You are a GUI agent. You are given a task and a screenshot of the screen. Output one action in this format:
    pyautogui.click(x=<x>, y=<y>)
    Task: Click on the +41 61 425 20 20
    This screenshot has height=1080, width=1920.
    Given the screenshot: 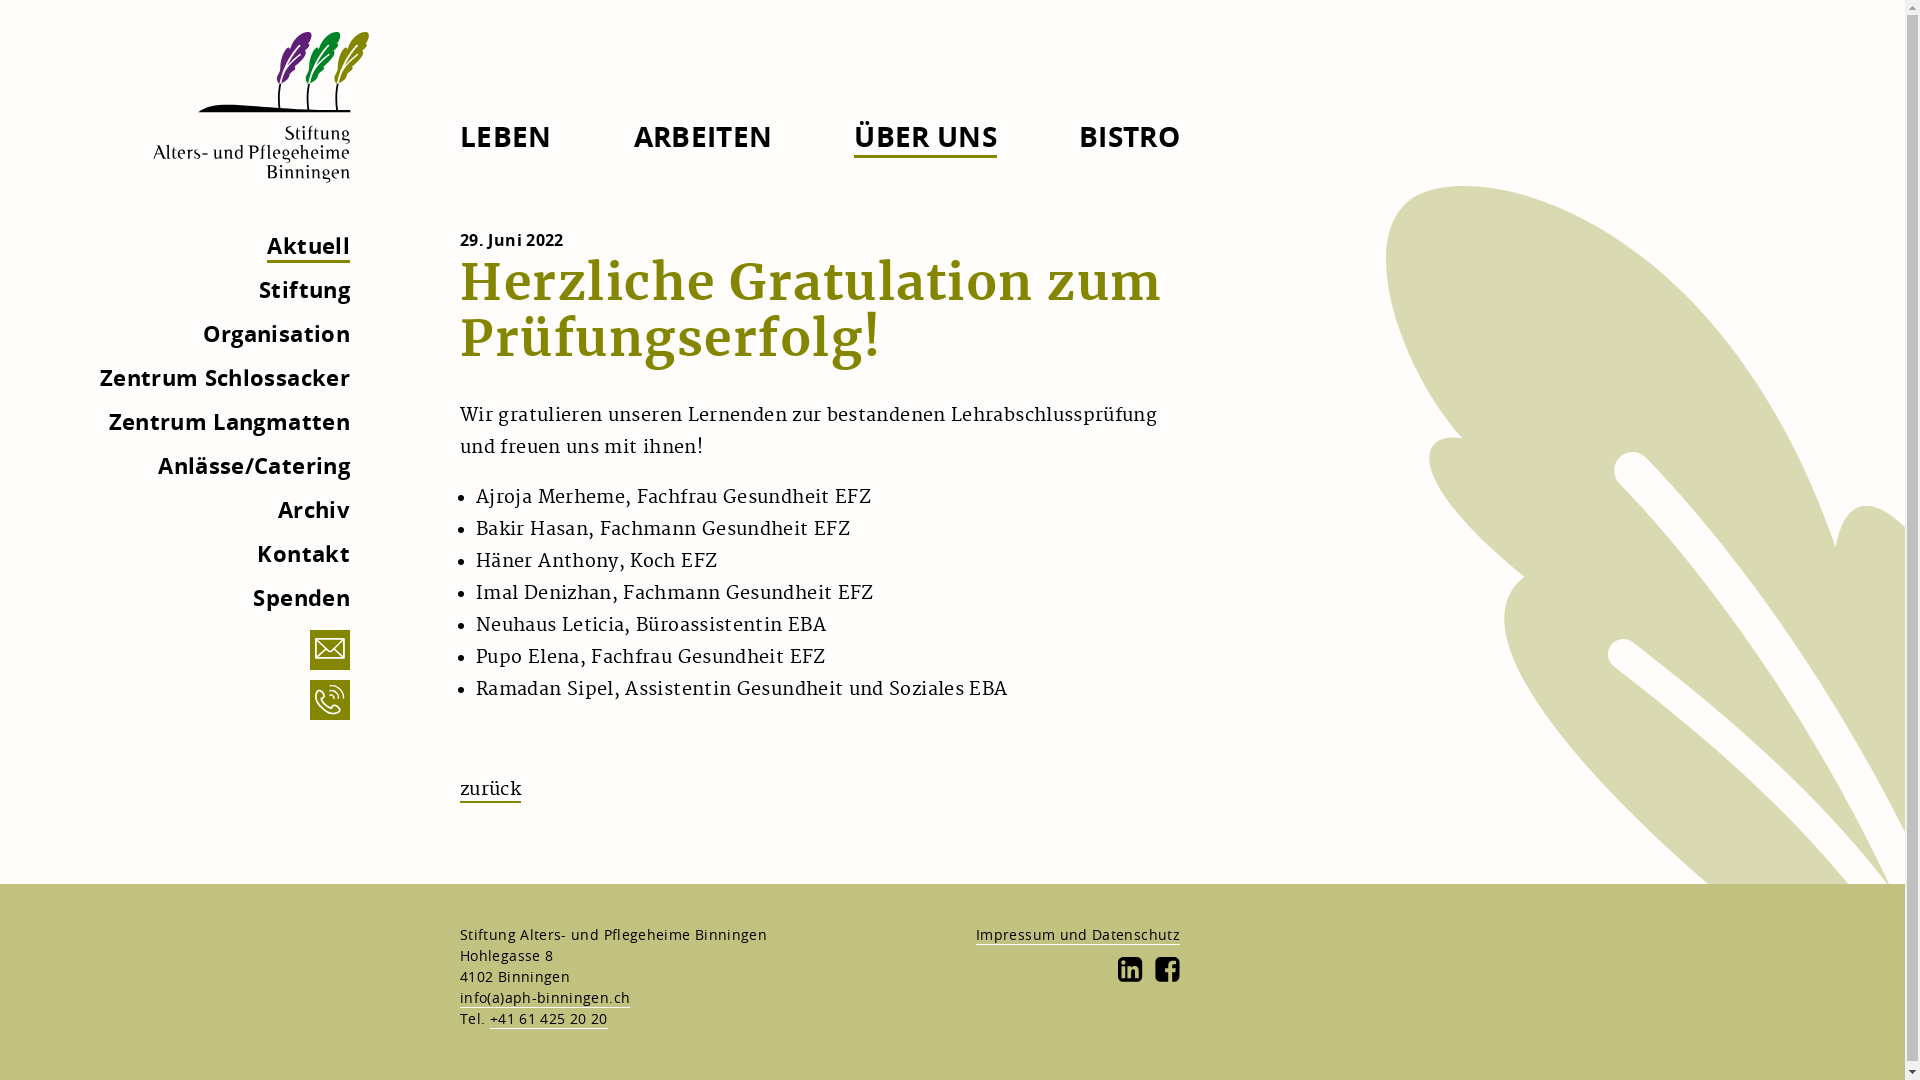 What is the action you would take?
    pyautogui.click(x=548, y=1019)
    